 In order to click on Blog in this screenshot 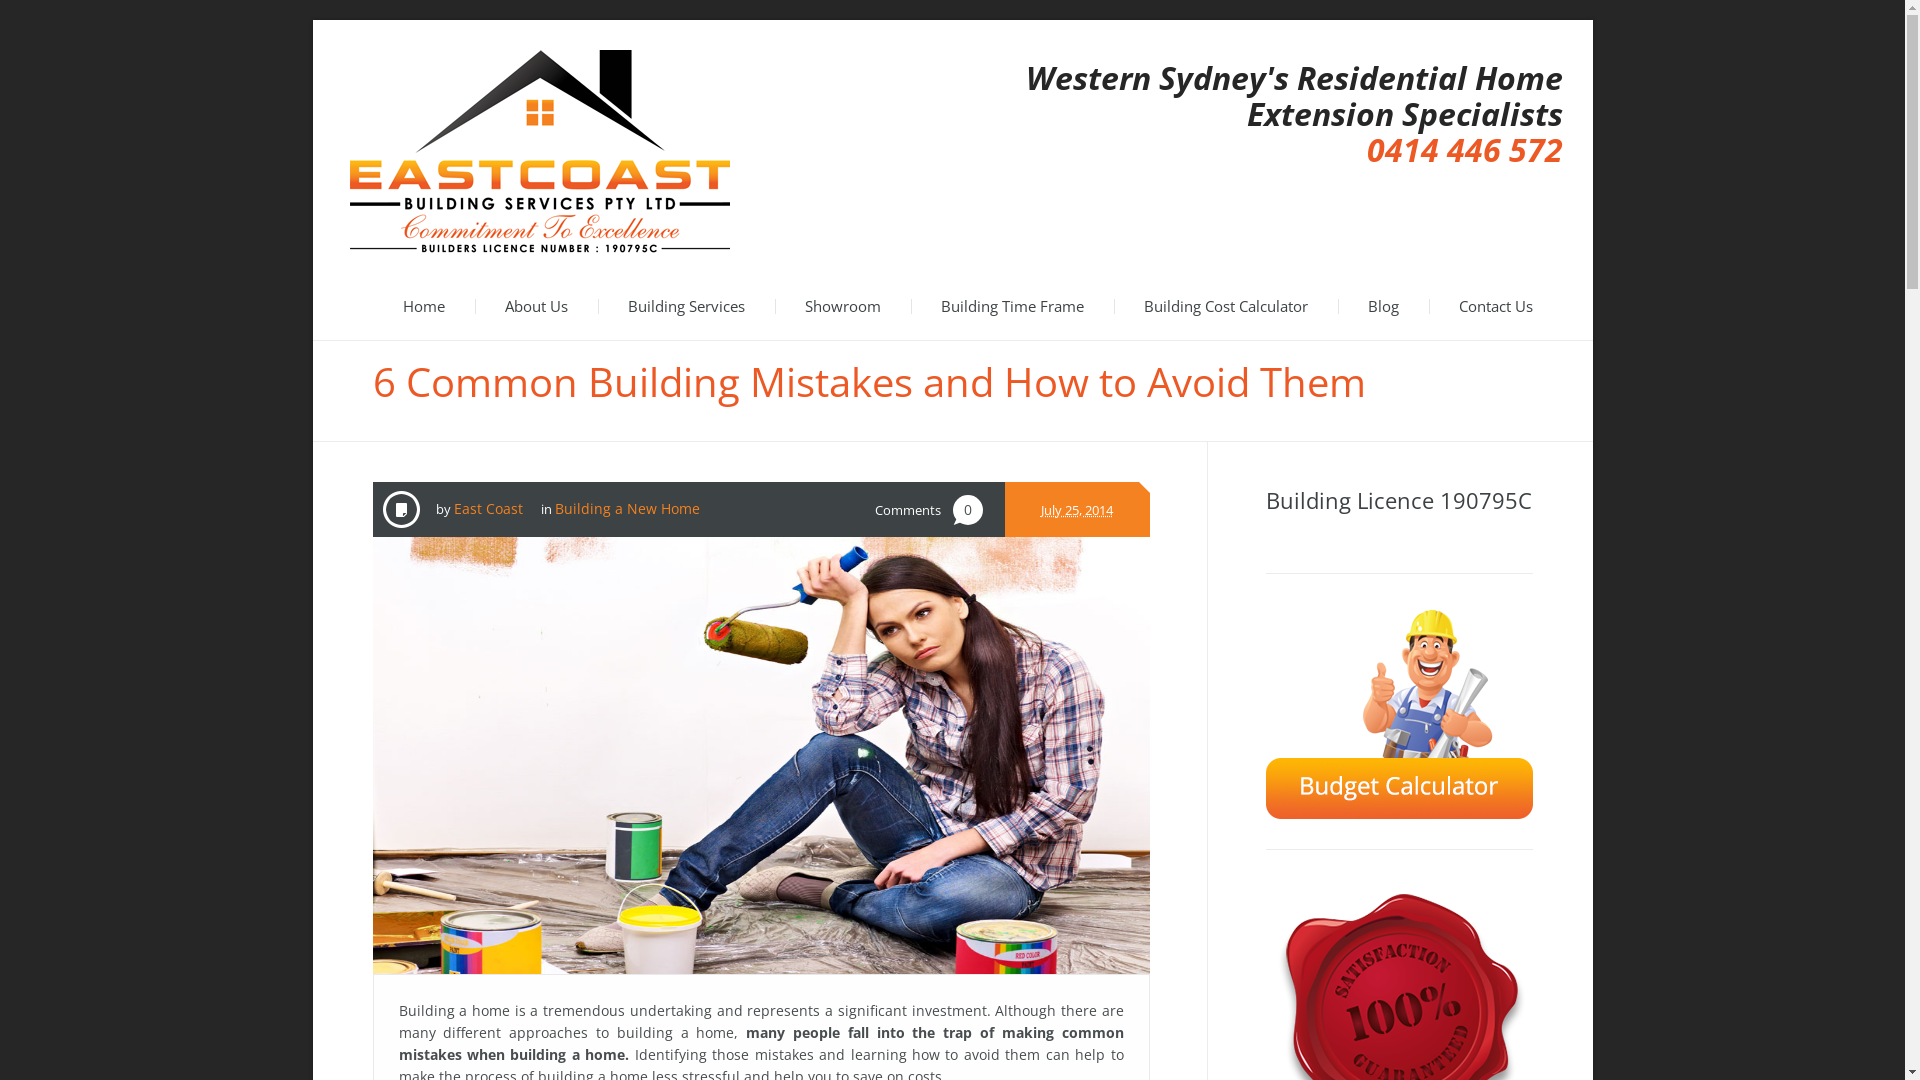, I will do `click(1384, 306)`.